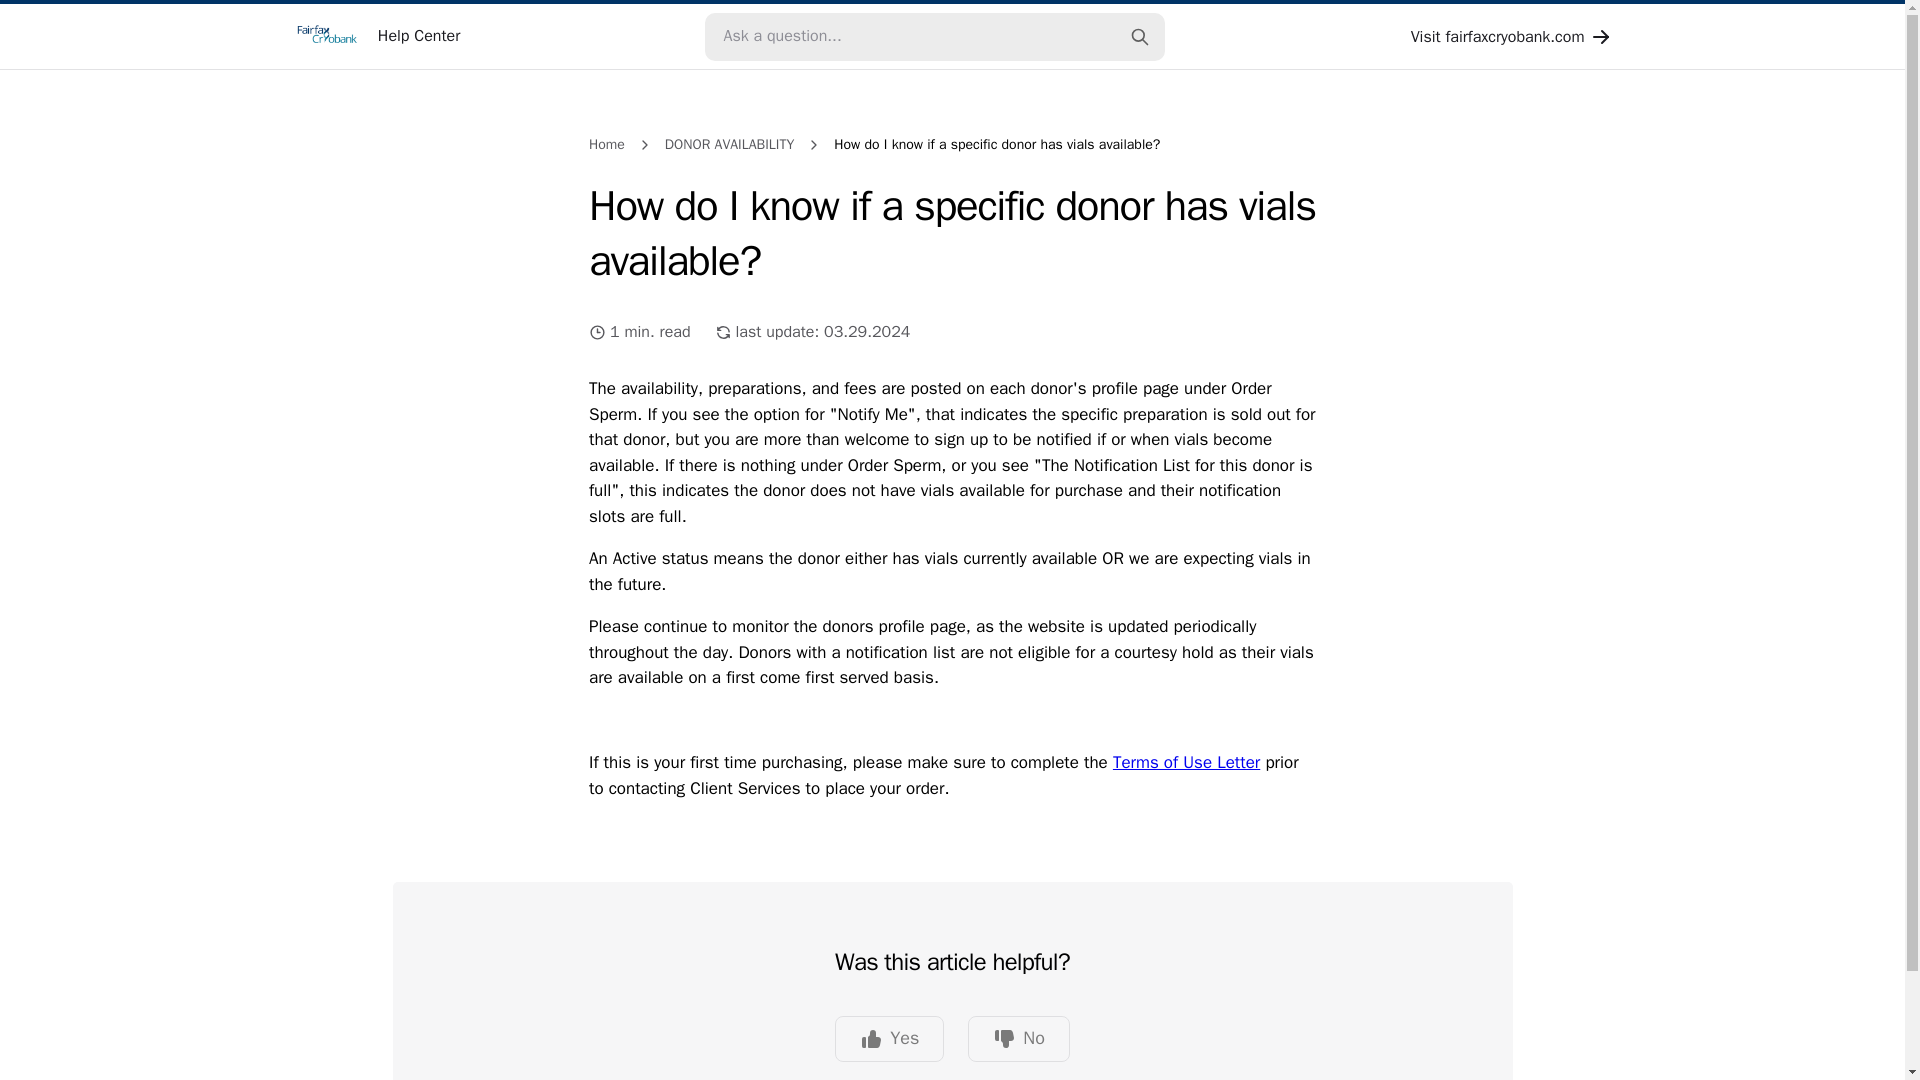 This screenshot has width=1920, height=1080. What do you see at coordinates (729, 144) in the screenshot?
I see `DONOR AVAILABILITY` at bounding box center [729, 144].